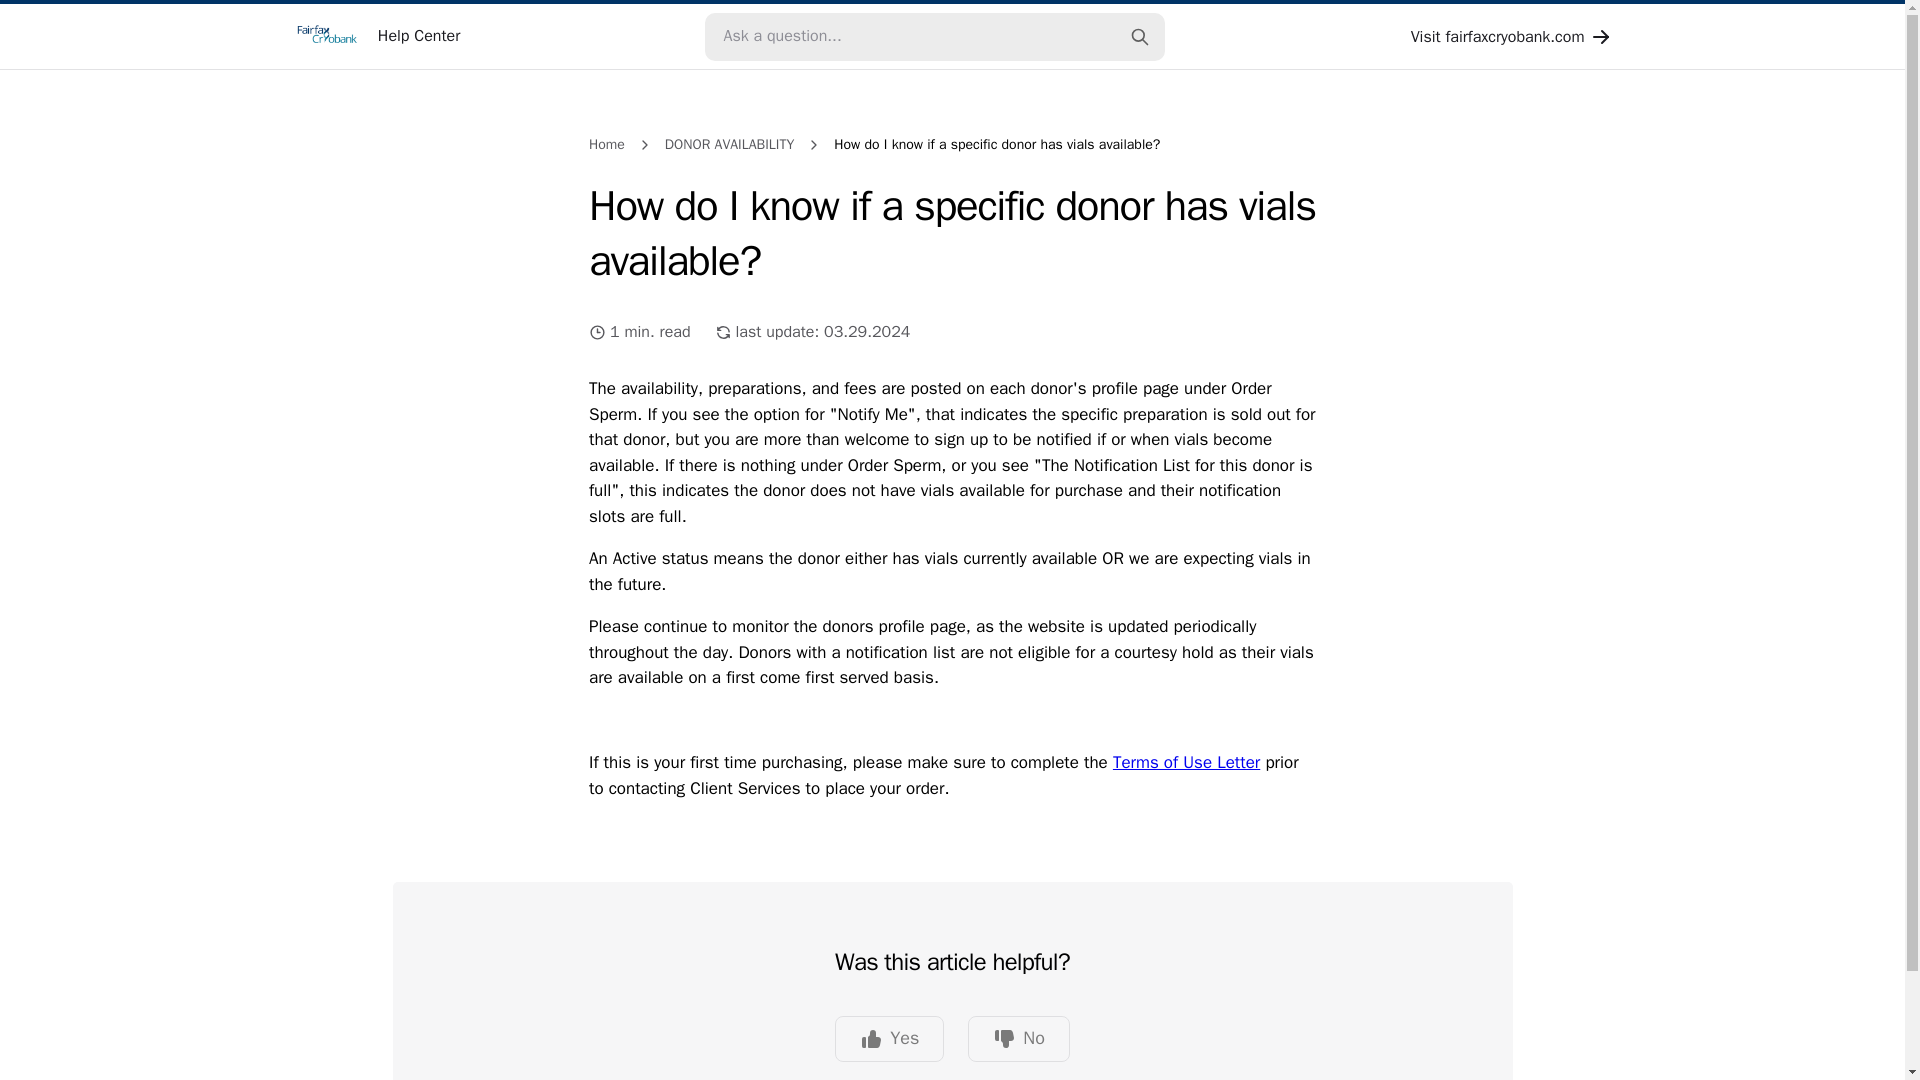 This screenshot has width=1920, height=1080. What do you see at coordinates (729, 144) in the screenshot?
I see `DONOR AVAILABILITY` at bounding box center [729, 144].